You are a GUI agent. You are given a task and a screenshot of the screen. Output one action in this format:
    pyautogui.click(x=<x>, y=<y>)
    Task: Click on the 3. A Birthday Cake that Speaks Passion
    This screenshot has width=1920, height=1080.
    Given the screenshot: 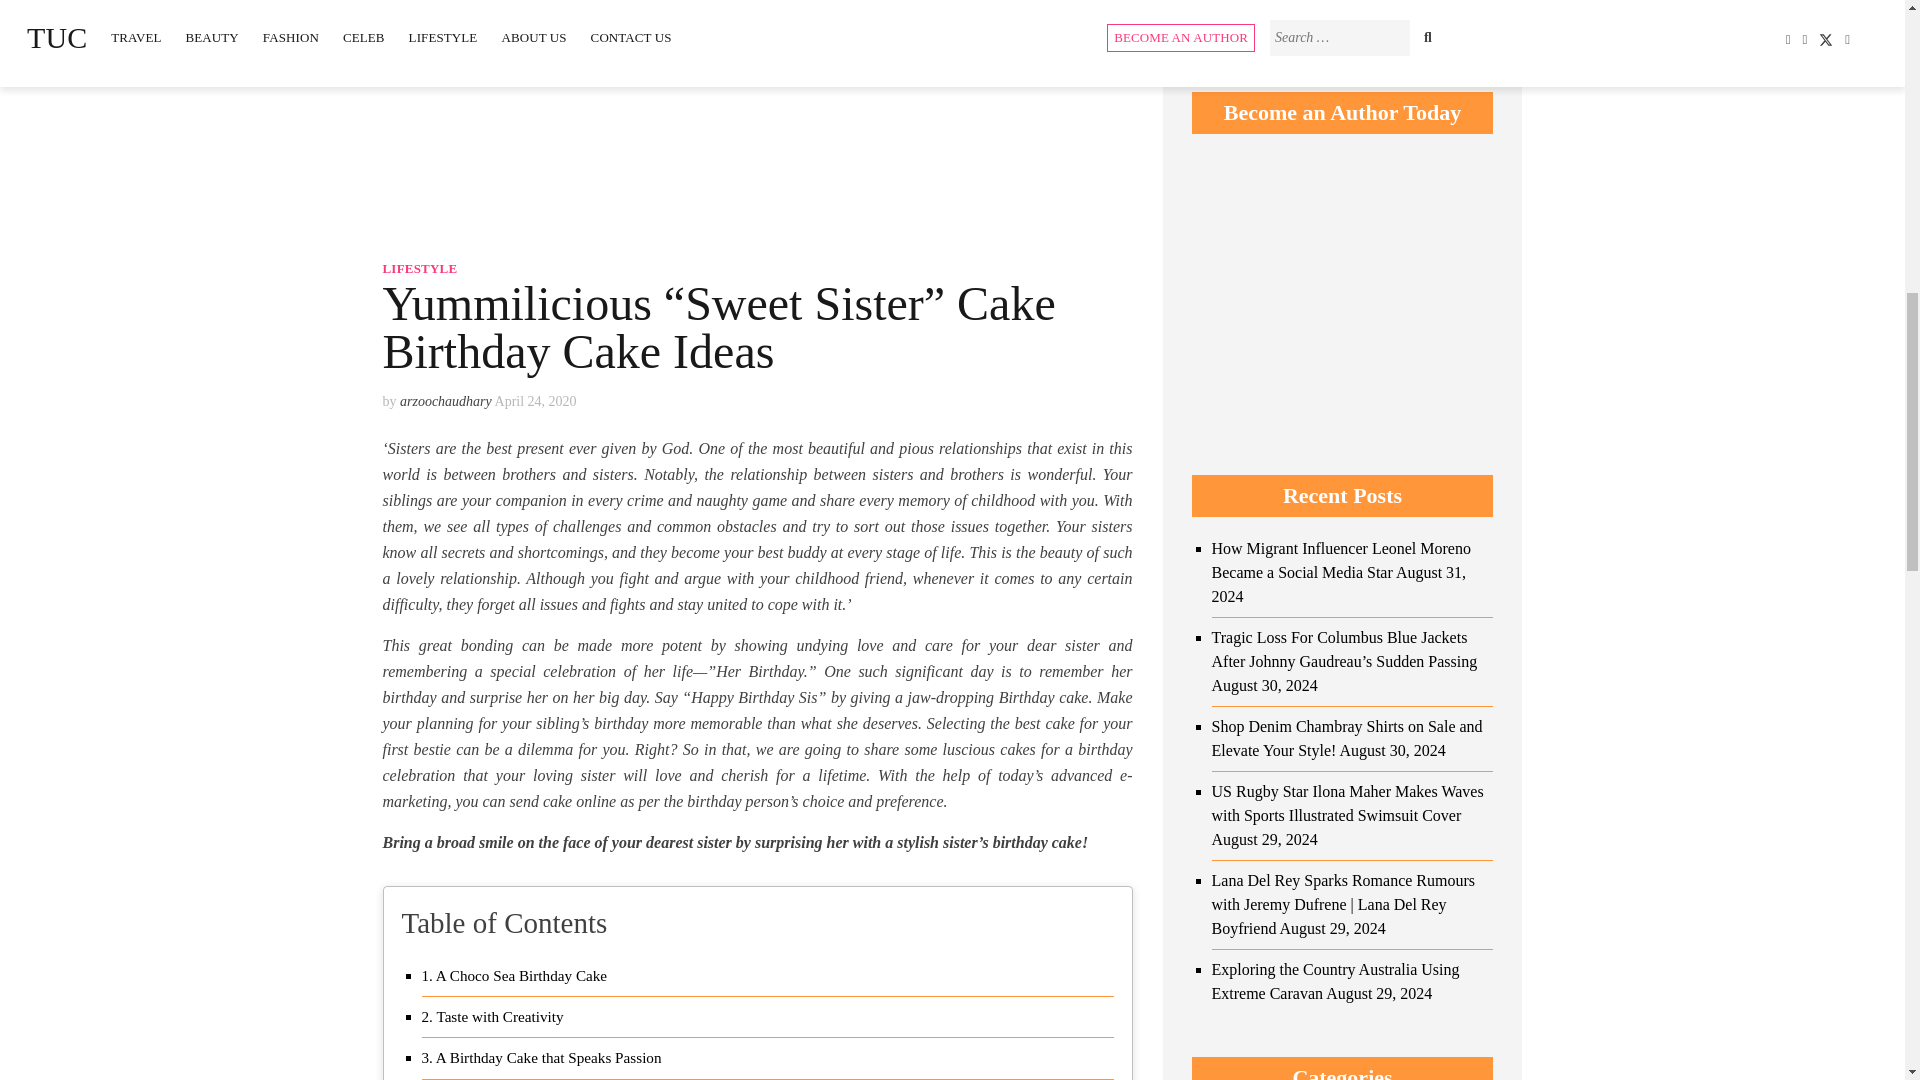 What is the action you would take?
    pyautogui.click(x=542, y=1058)
    